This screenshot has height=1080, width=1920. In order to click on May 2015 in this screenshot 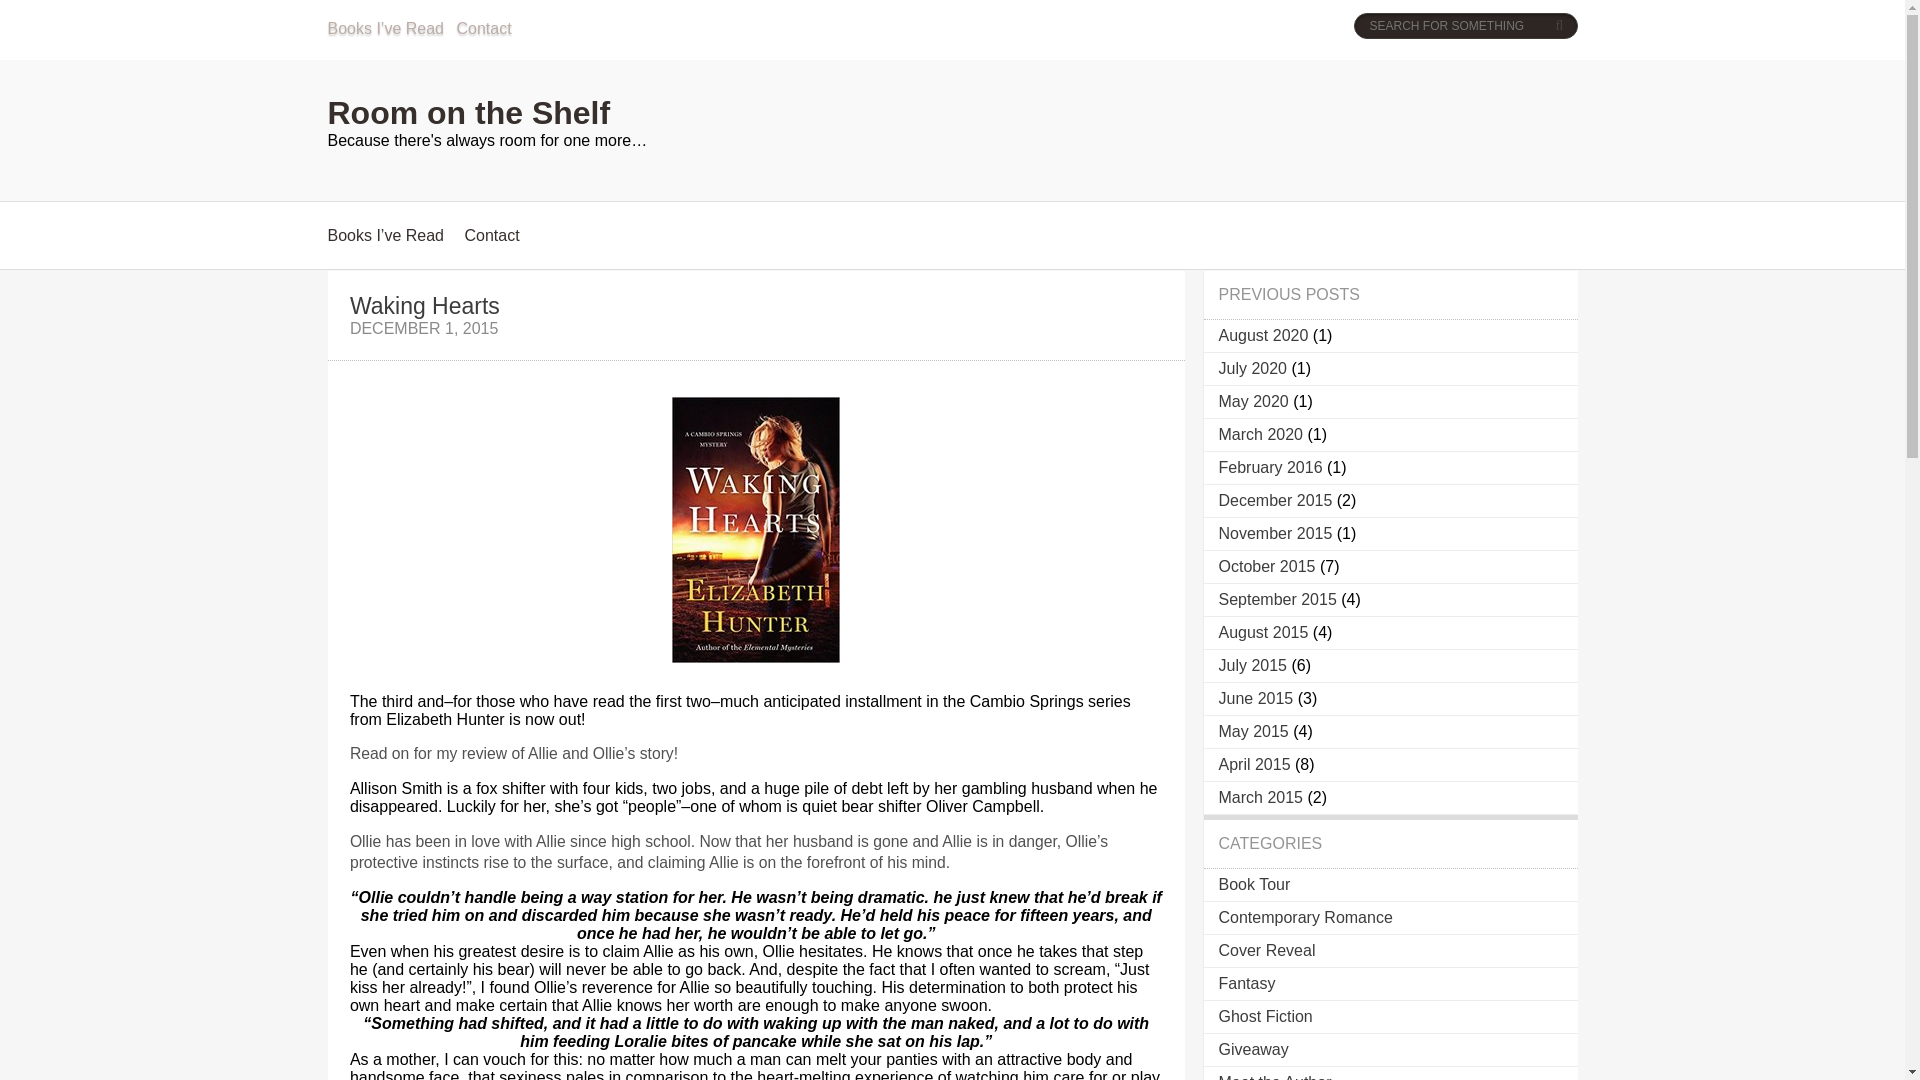, I will do `click(1252, 730)`.